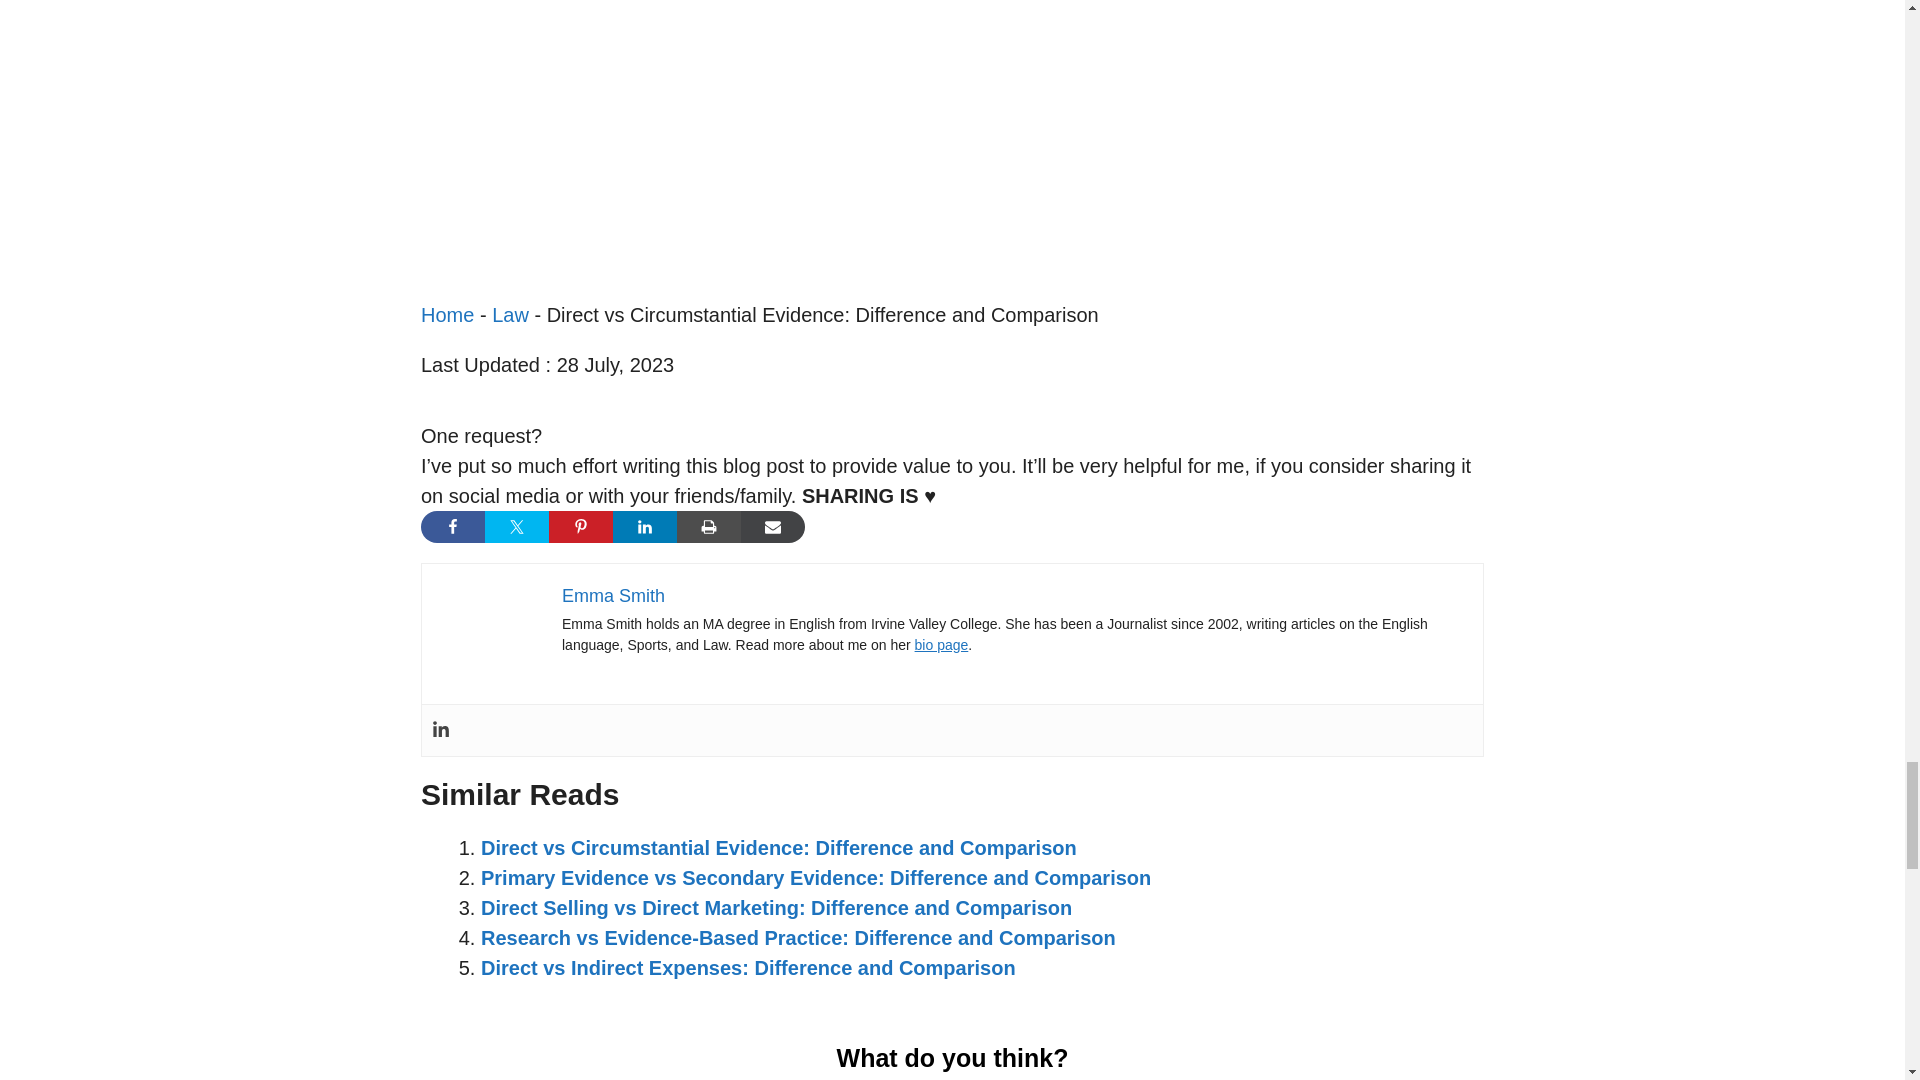  What do you see at coordinates (644, 526) in the screenshot?
I see `Share on LinkedIn` at bounding box center [644, 526].